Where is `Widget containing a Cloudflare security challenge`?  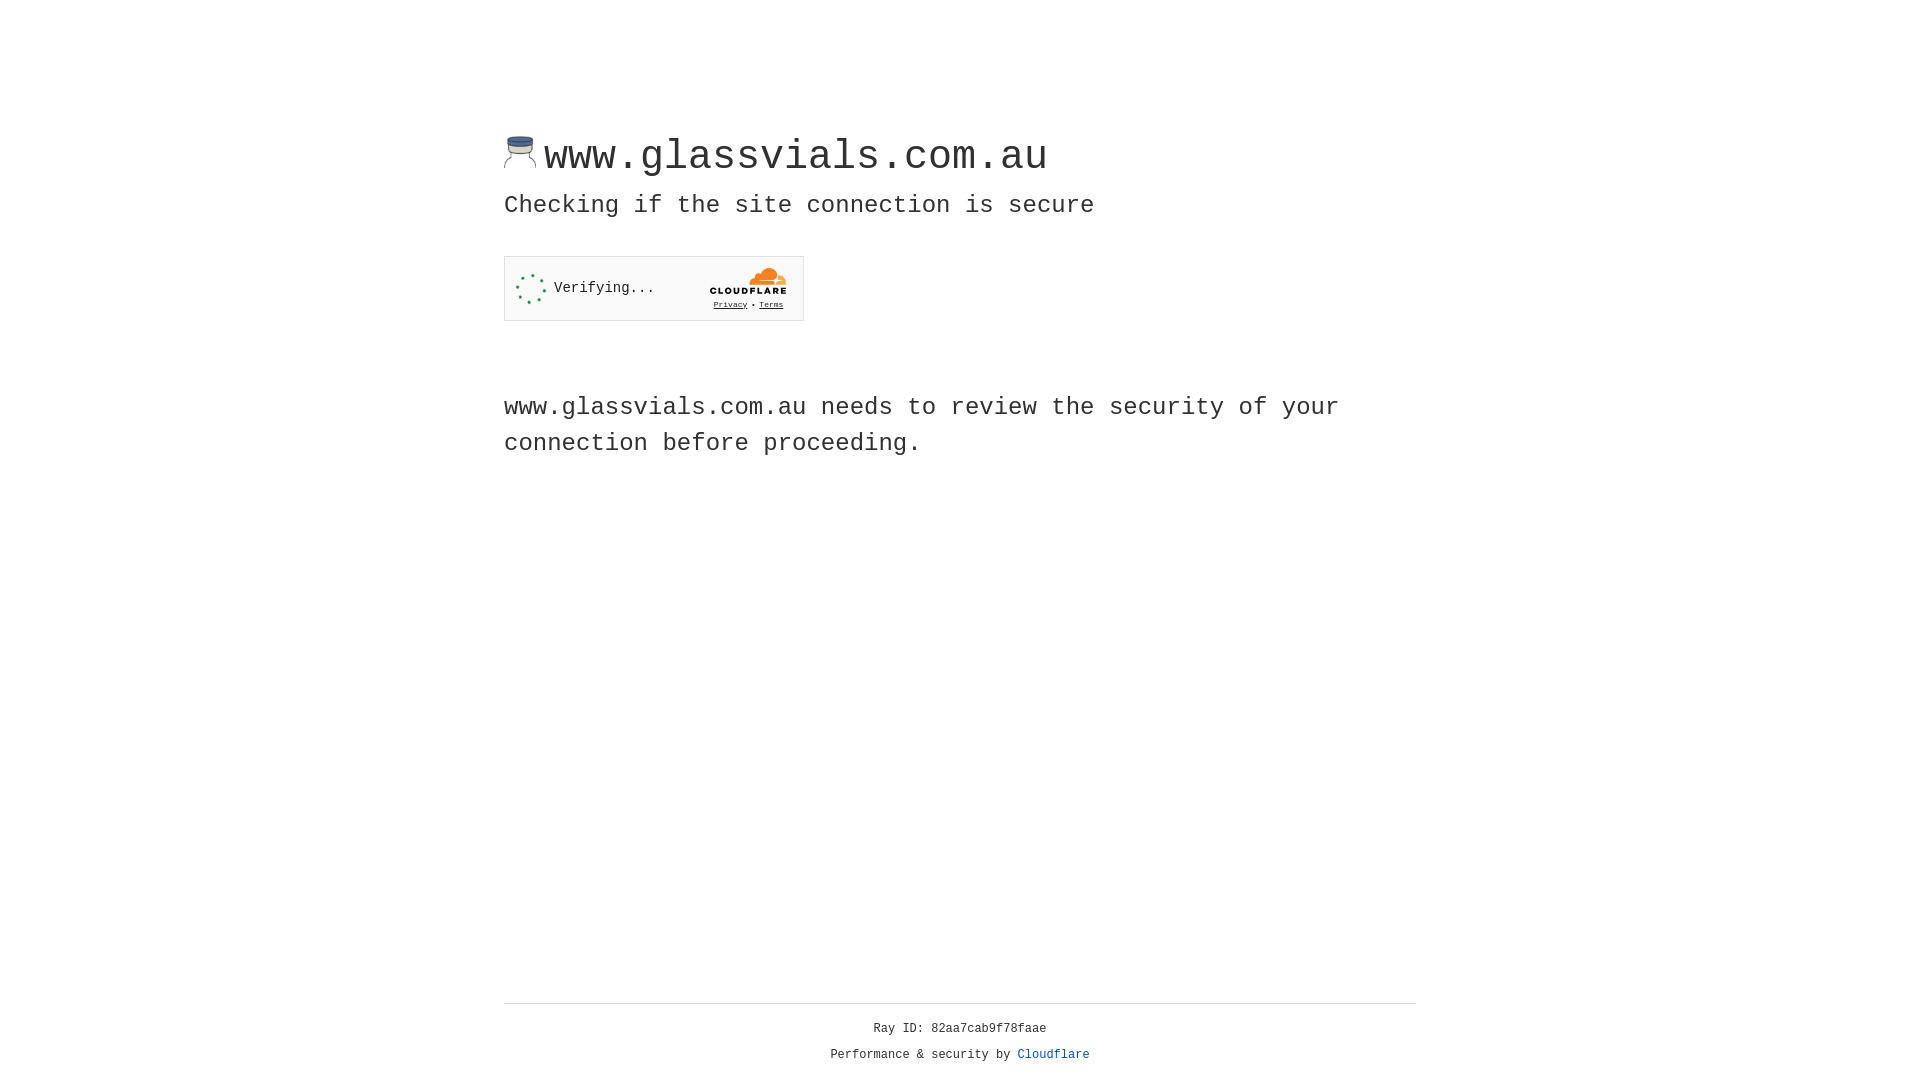 Widget containing a Cloudflare security challenge is located at coordinates (654, 288).